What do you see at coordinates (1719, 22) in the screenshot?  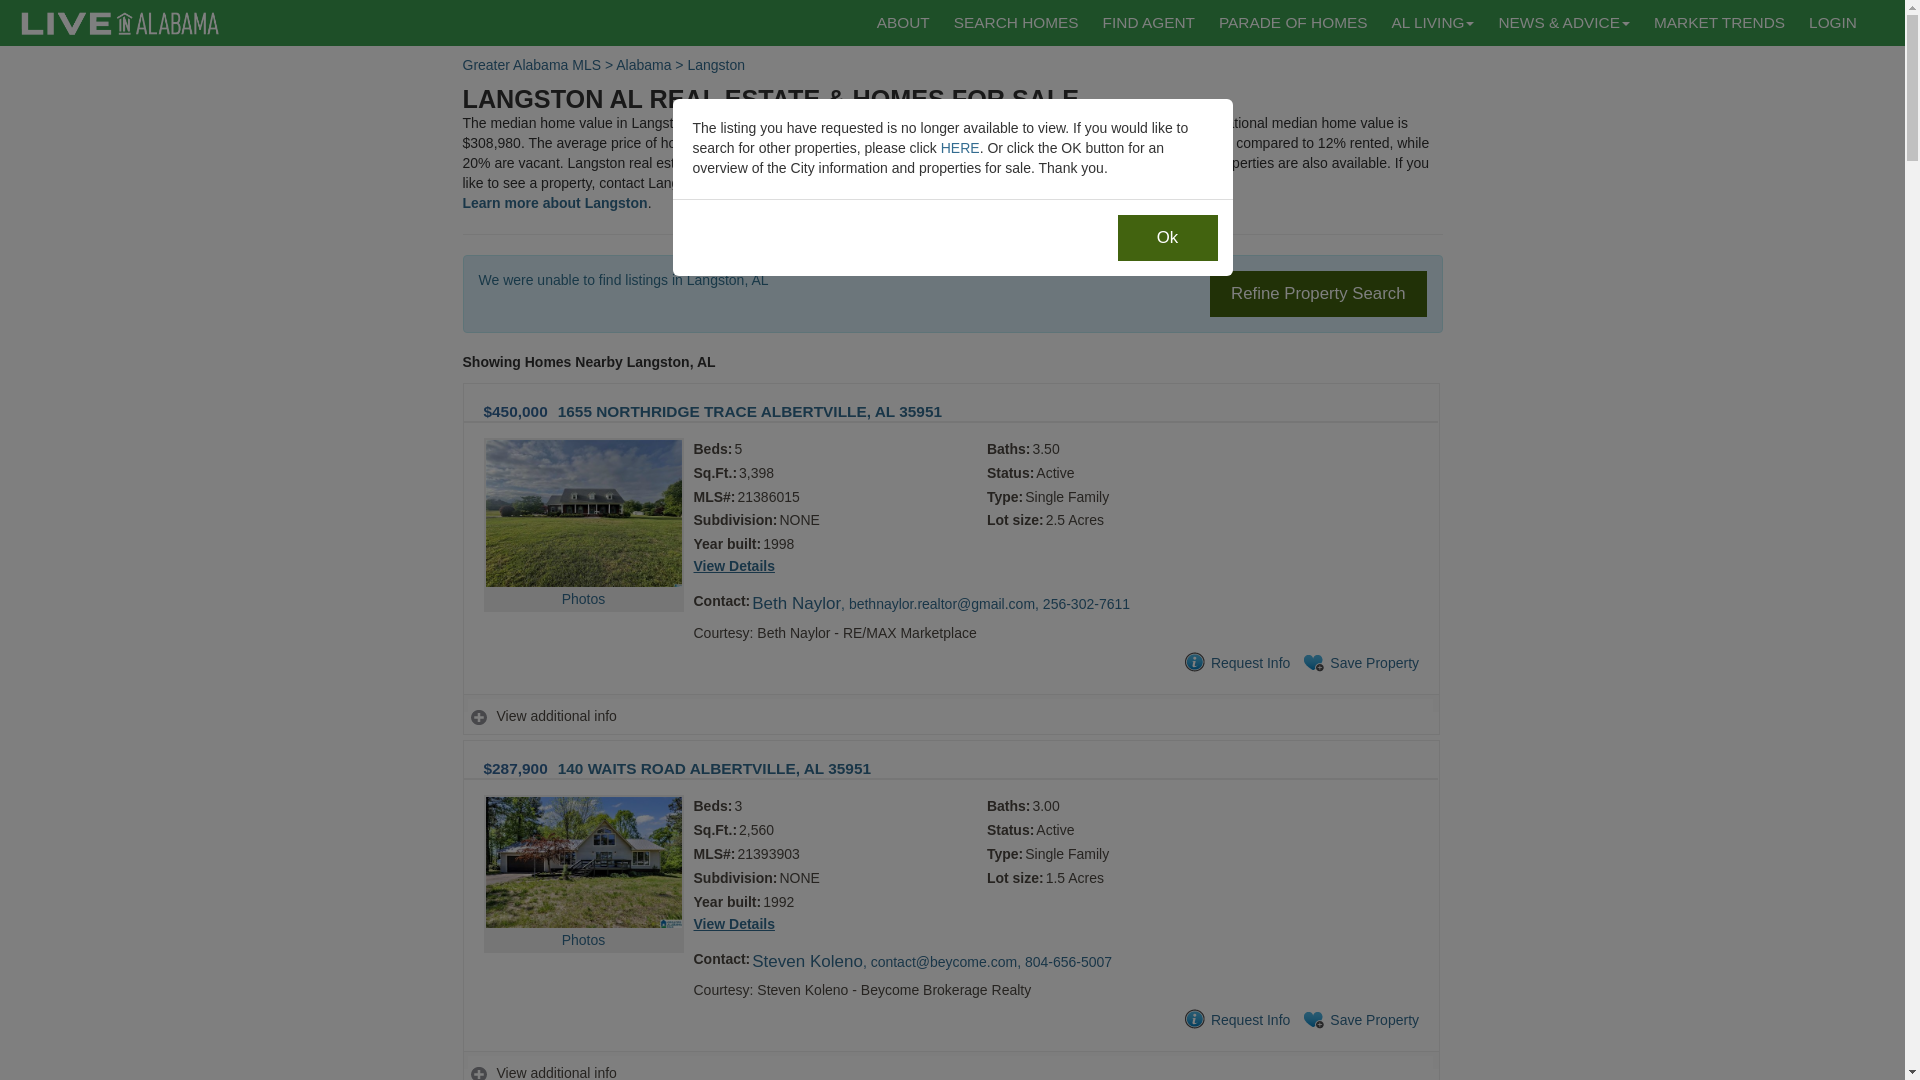 I see `MARKET TRENDS` at bounding box center [1719, 22].